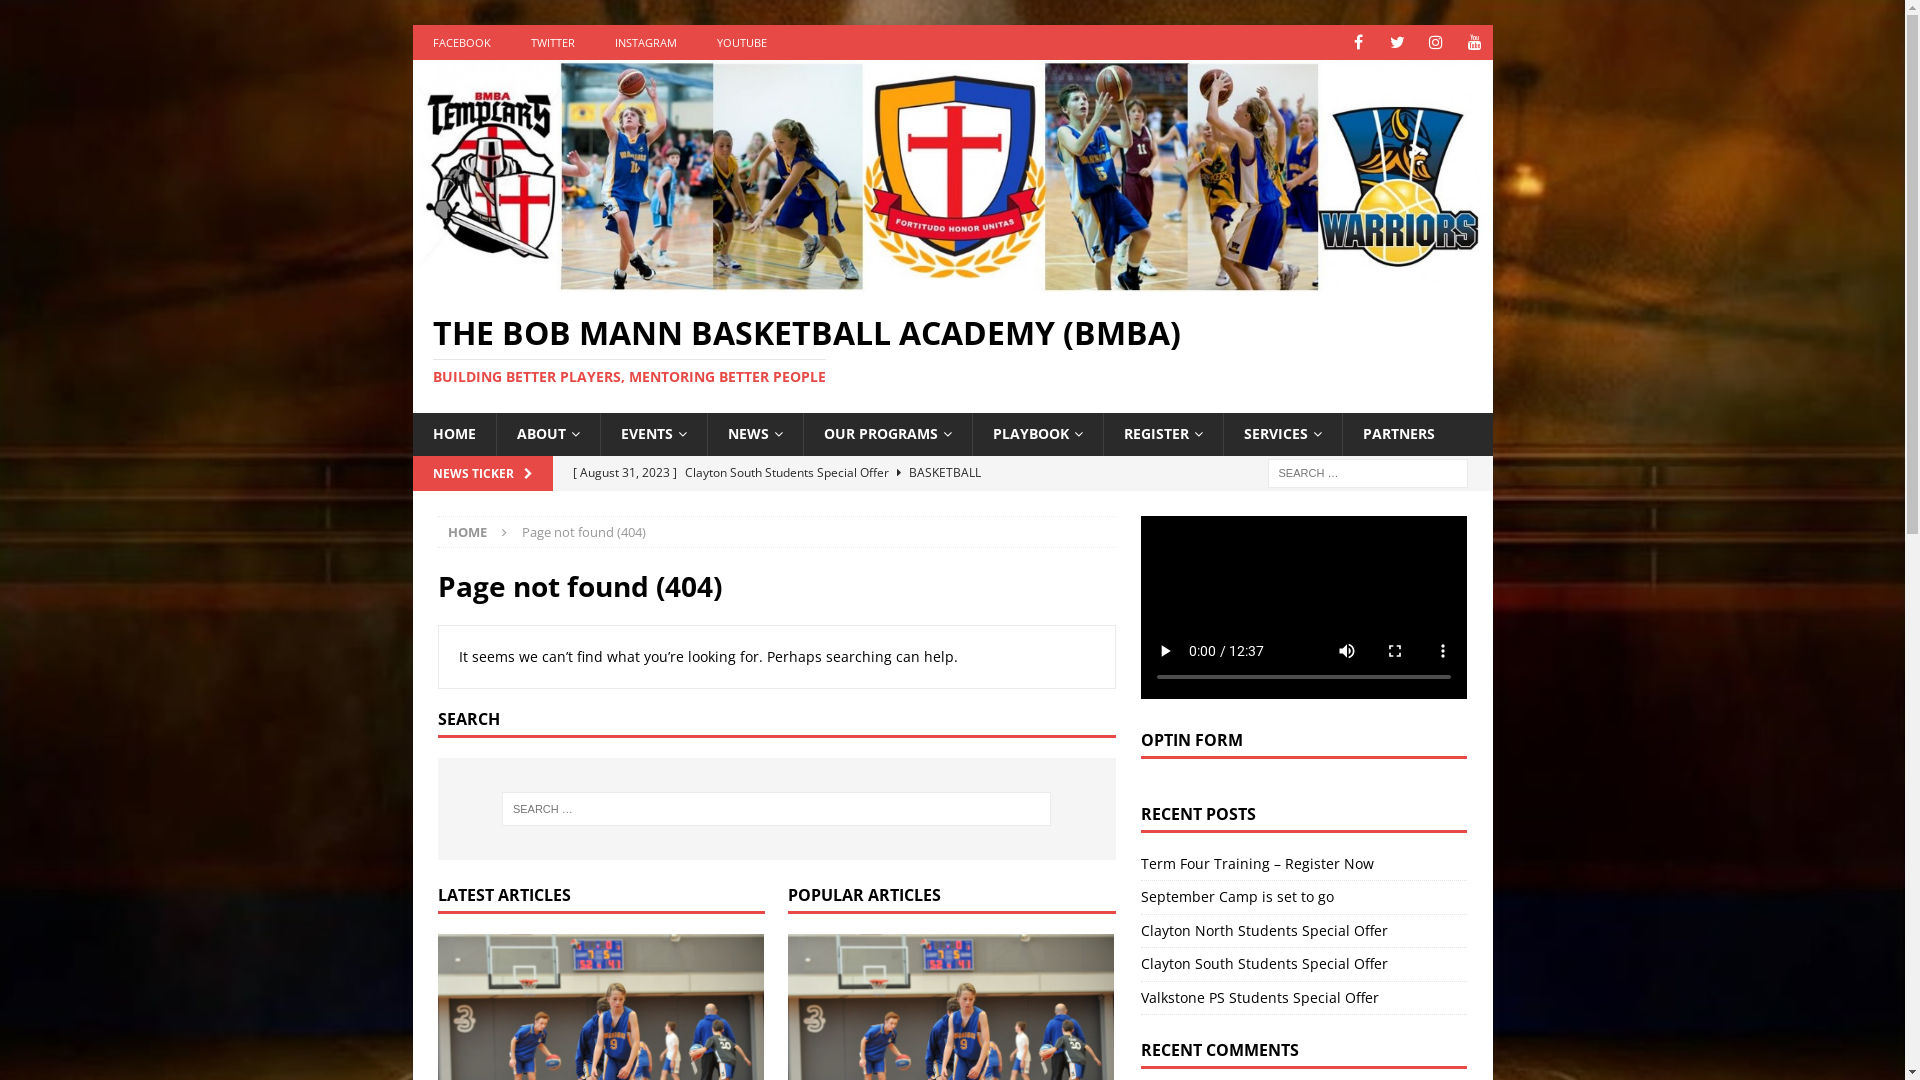  Describe the element at coordinates (886, 434) in the screenshot. I see `OUR PROGRAMS` at that location.